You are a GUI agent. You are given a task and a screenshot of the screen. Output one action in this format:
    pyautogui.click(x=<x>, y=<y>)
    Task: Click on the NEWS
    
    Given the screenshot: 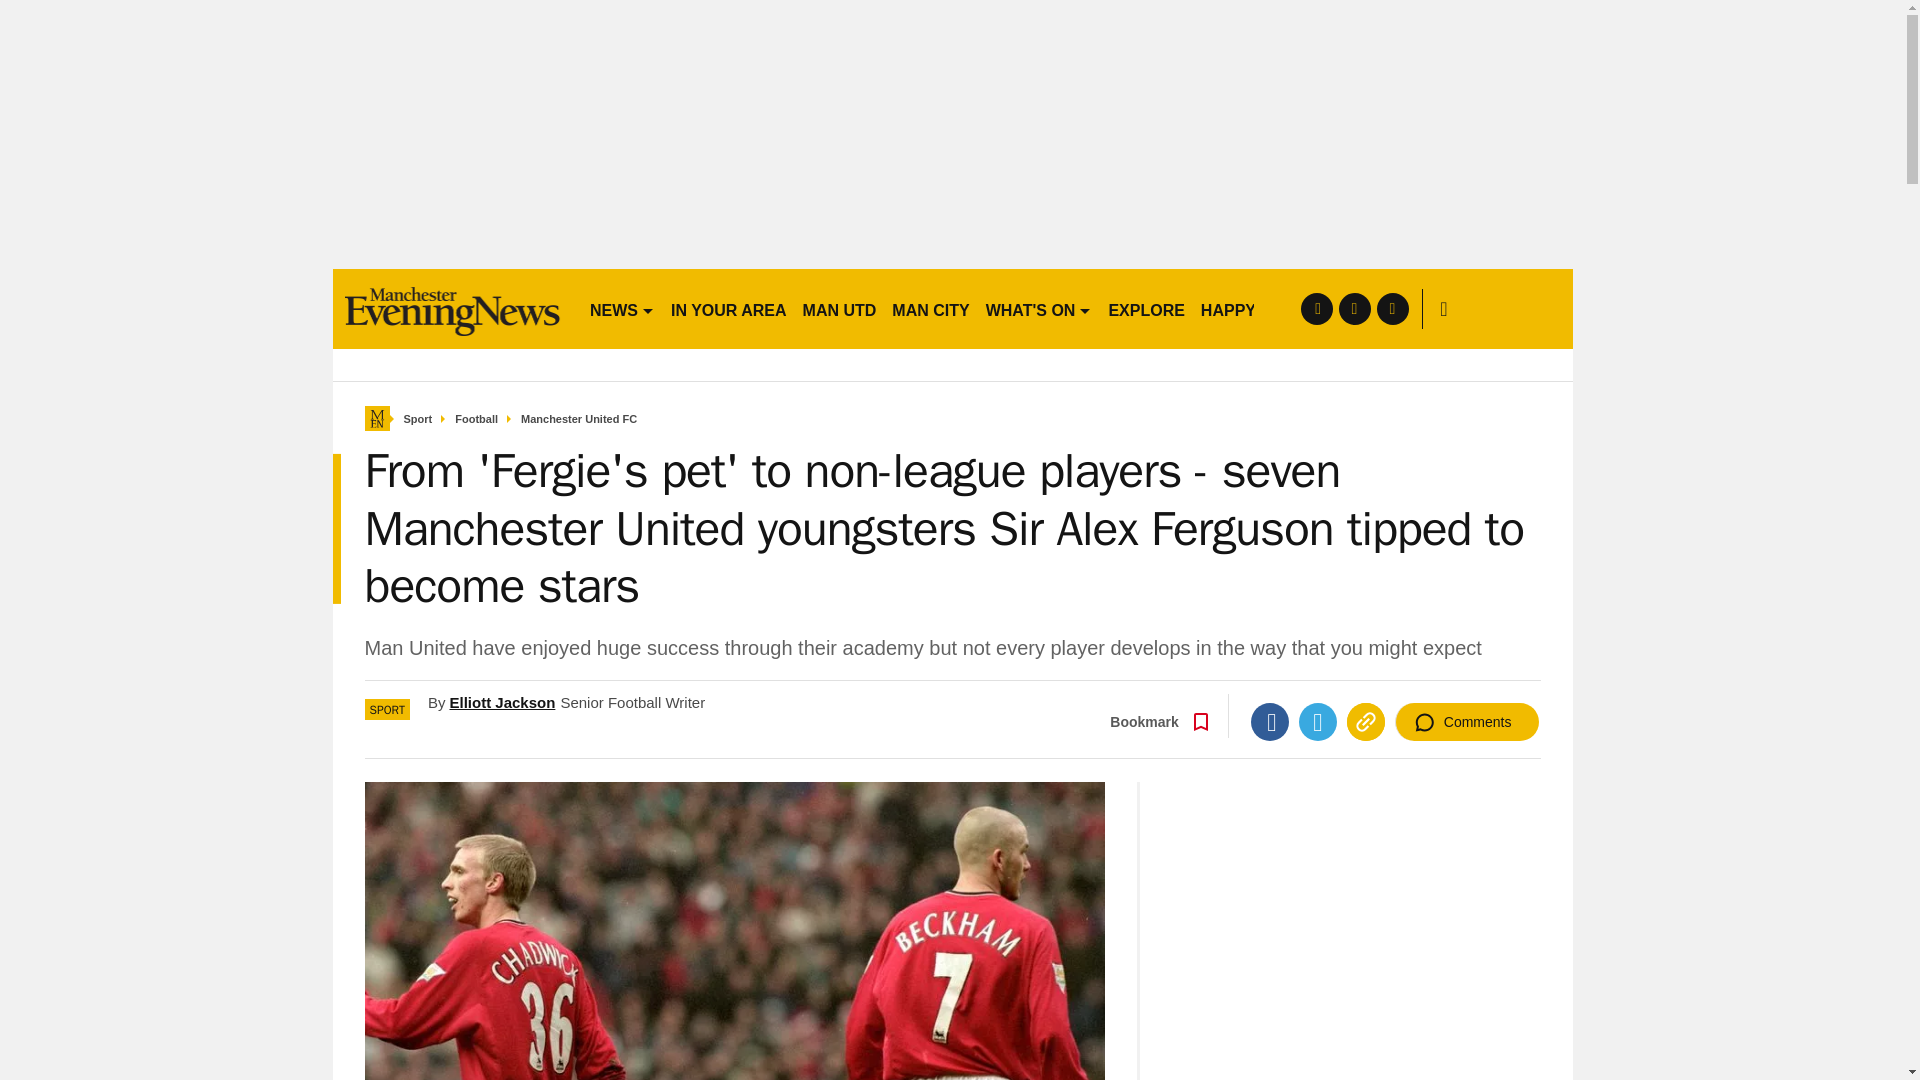 What is the action you would take?
    pyautogui.click(x=622, y=308)
    